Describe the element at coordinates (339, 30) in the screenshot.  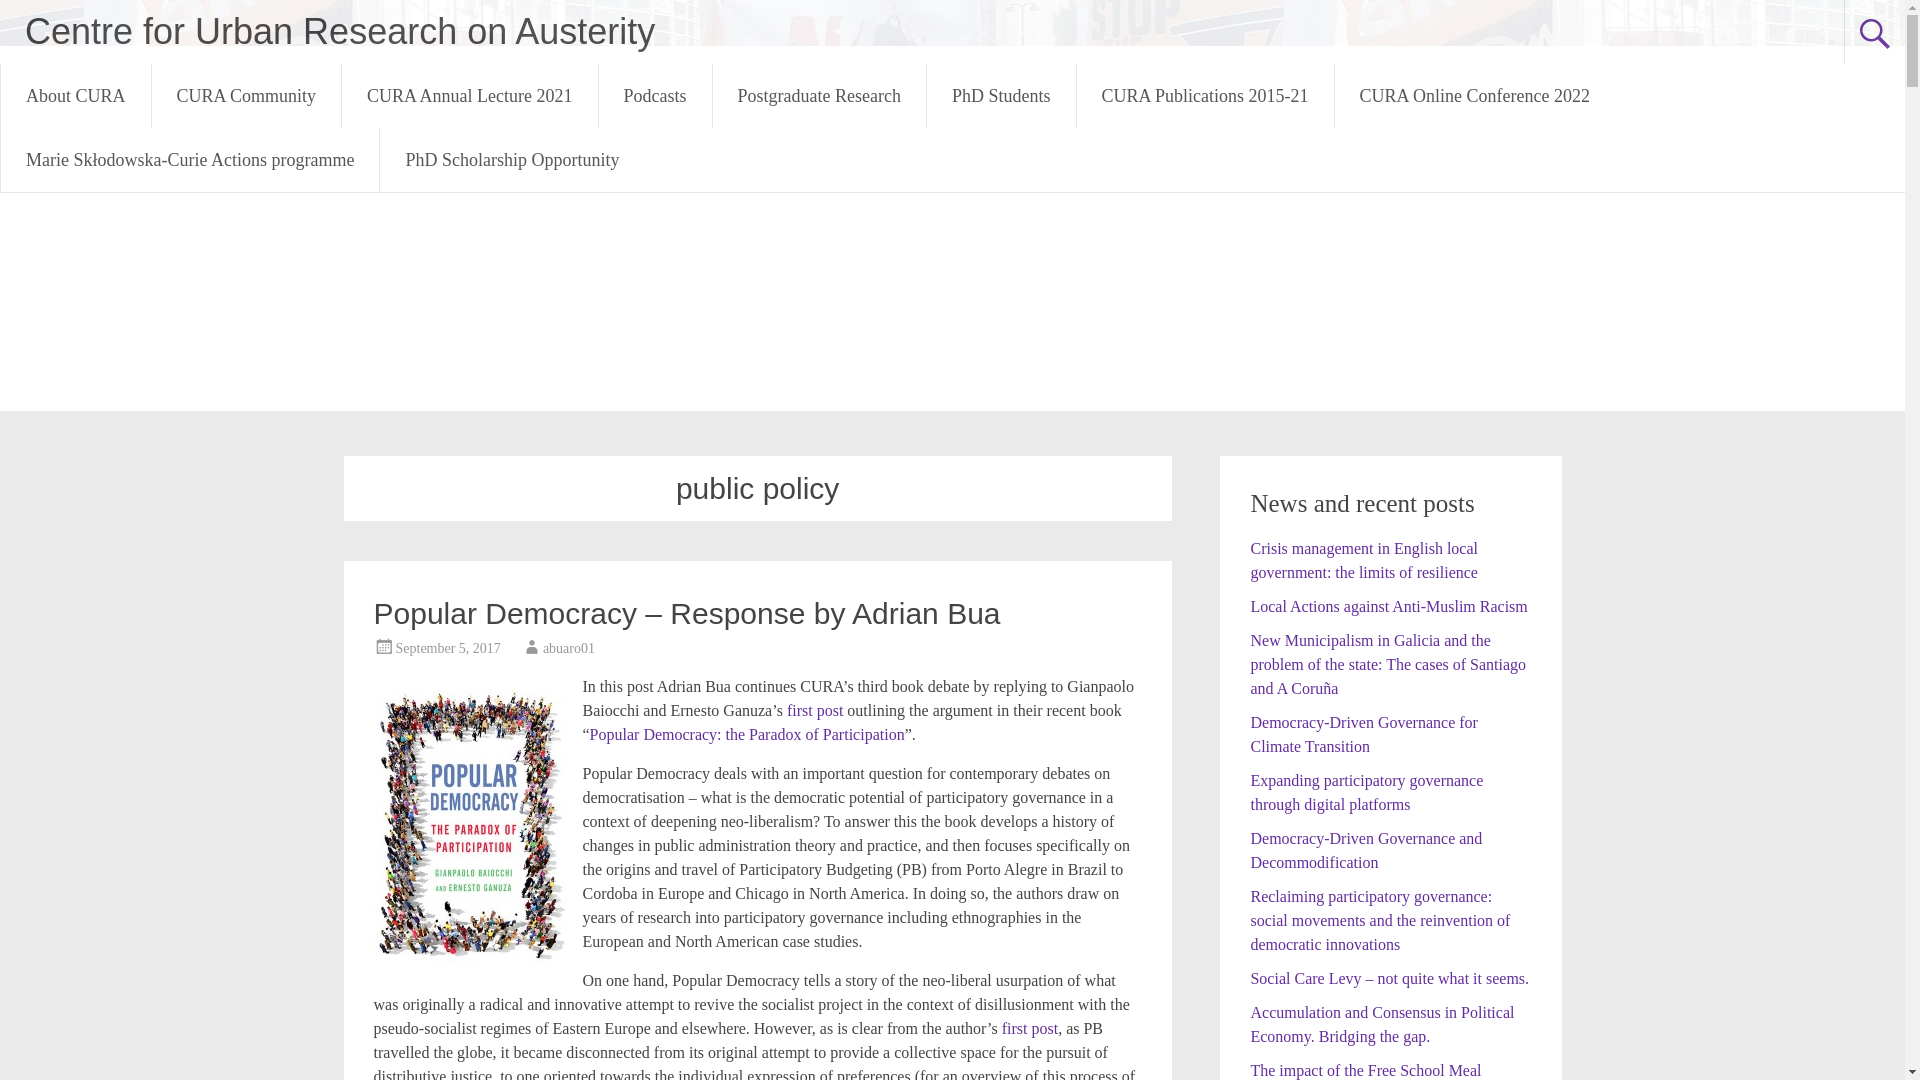
I see `Centre for Urban Research on Austerity` at that location.